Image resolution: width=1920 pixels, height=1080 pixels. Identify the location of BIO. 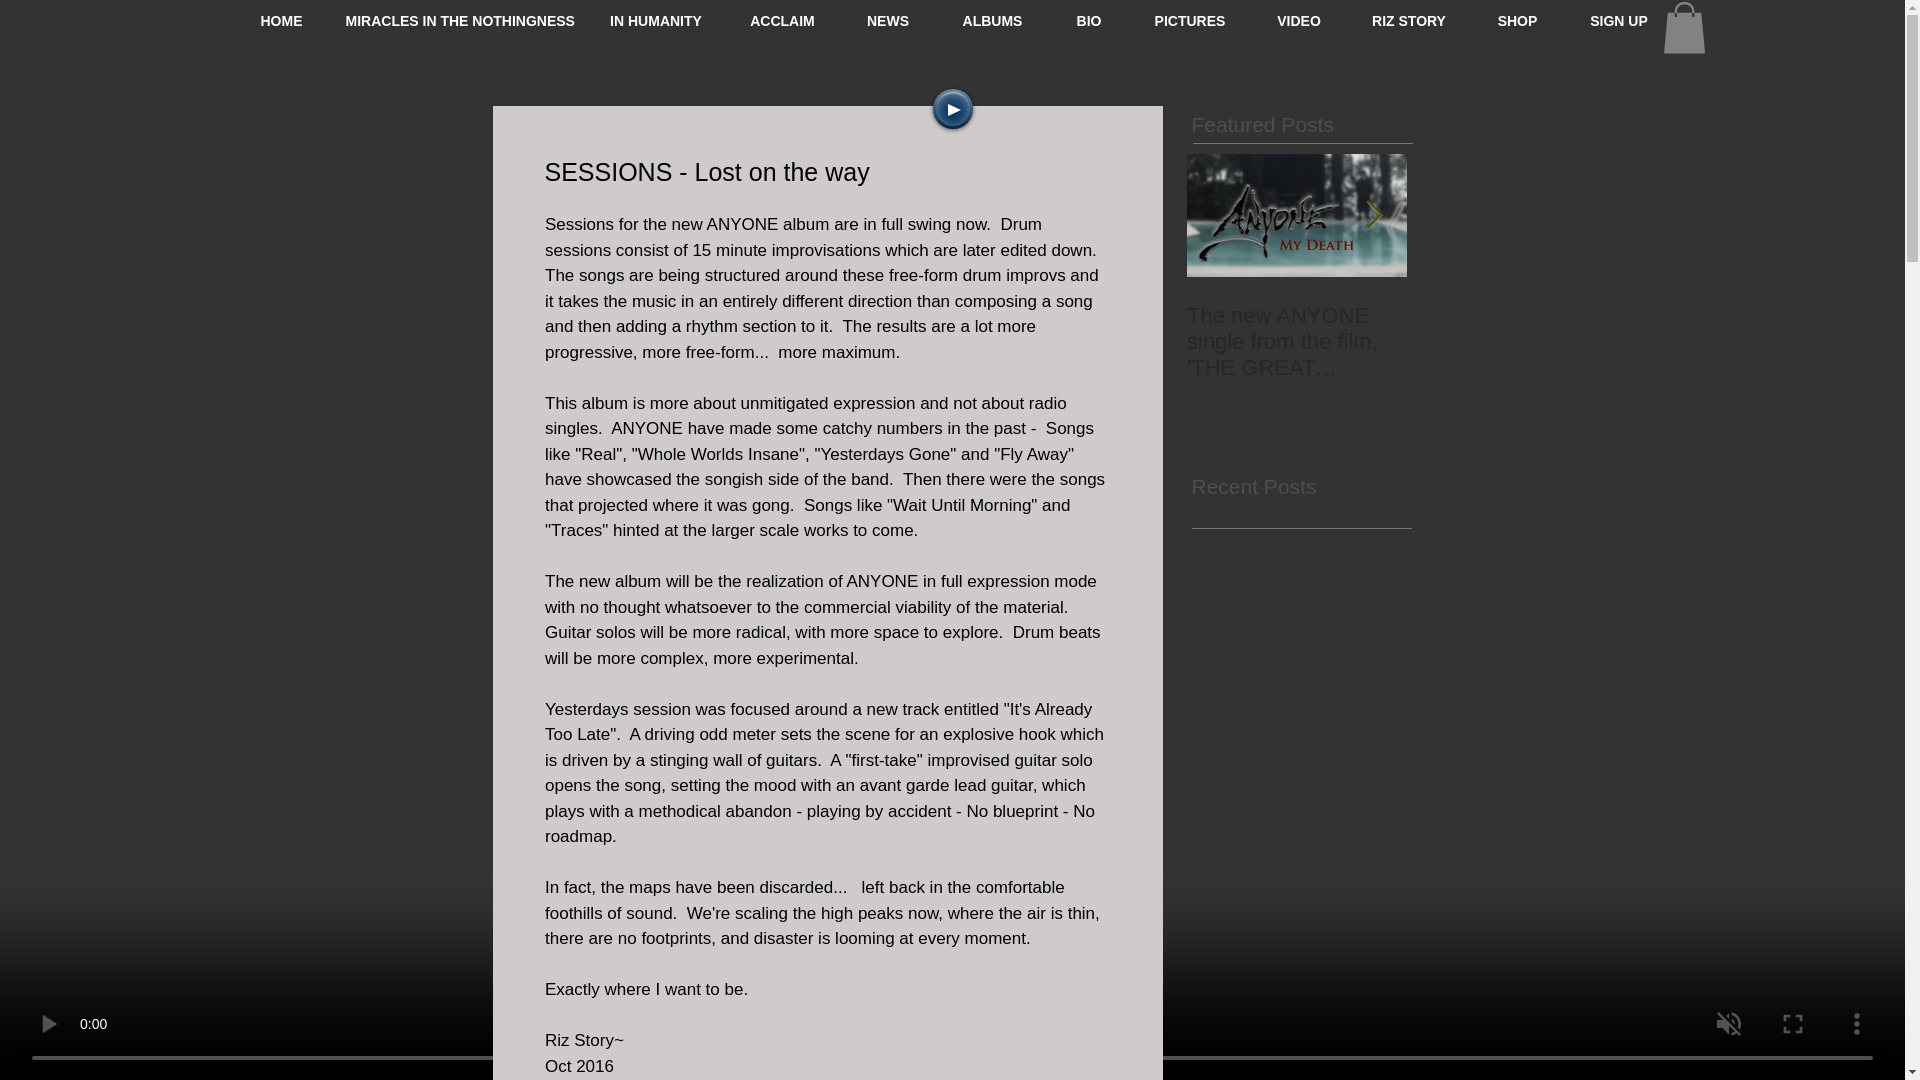
(1088, 20).